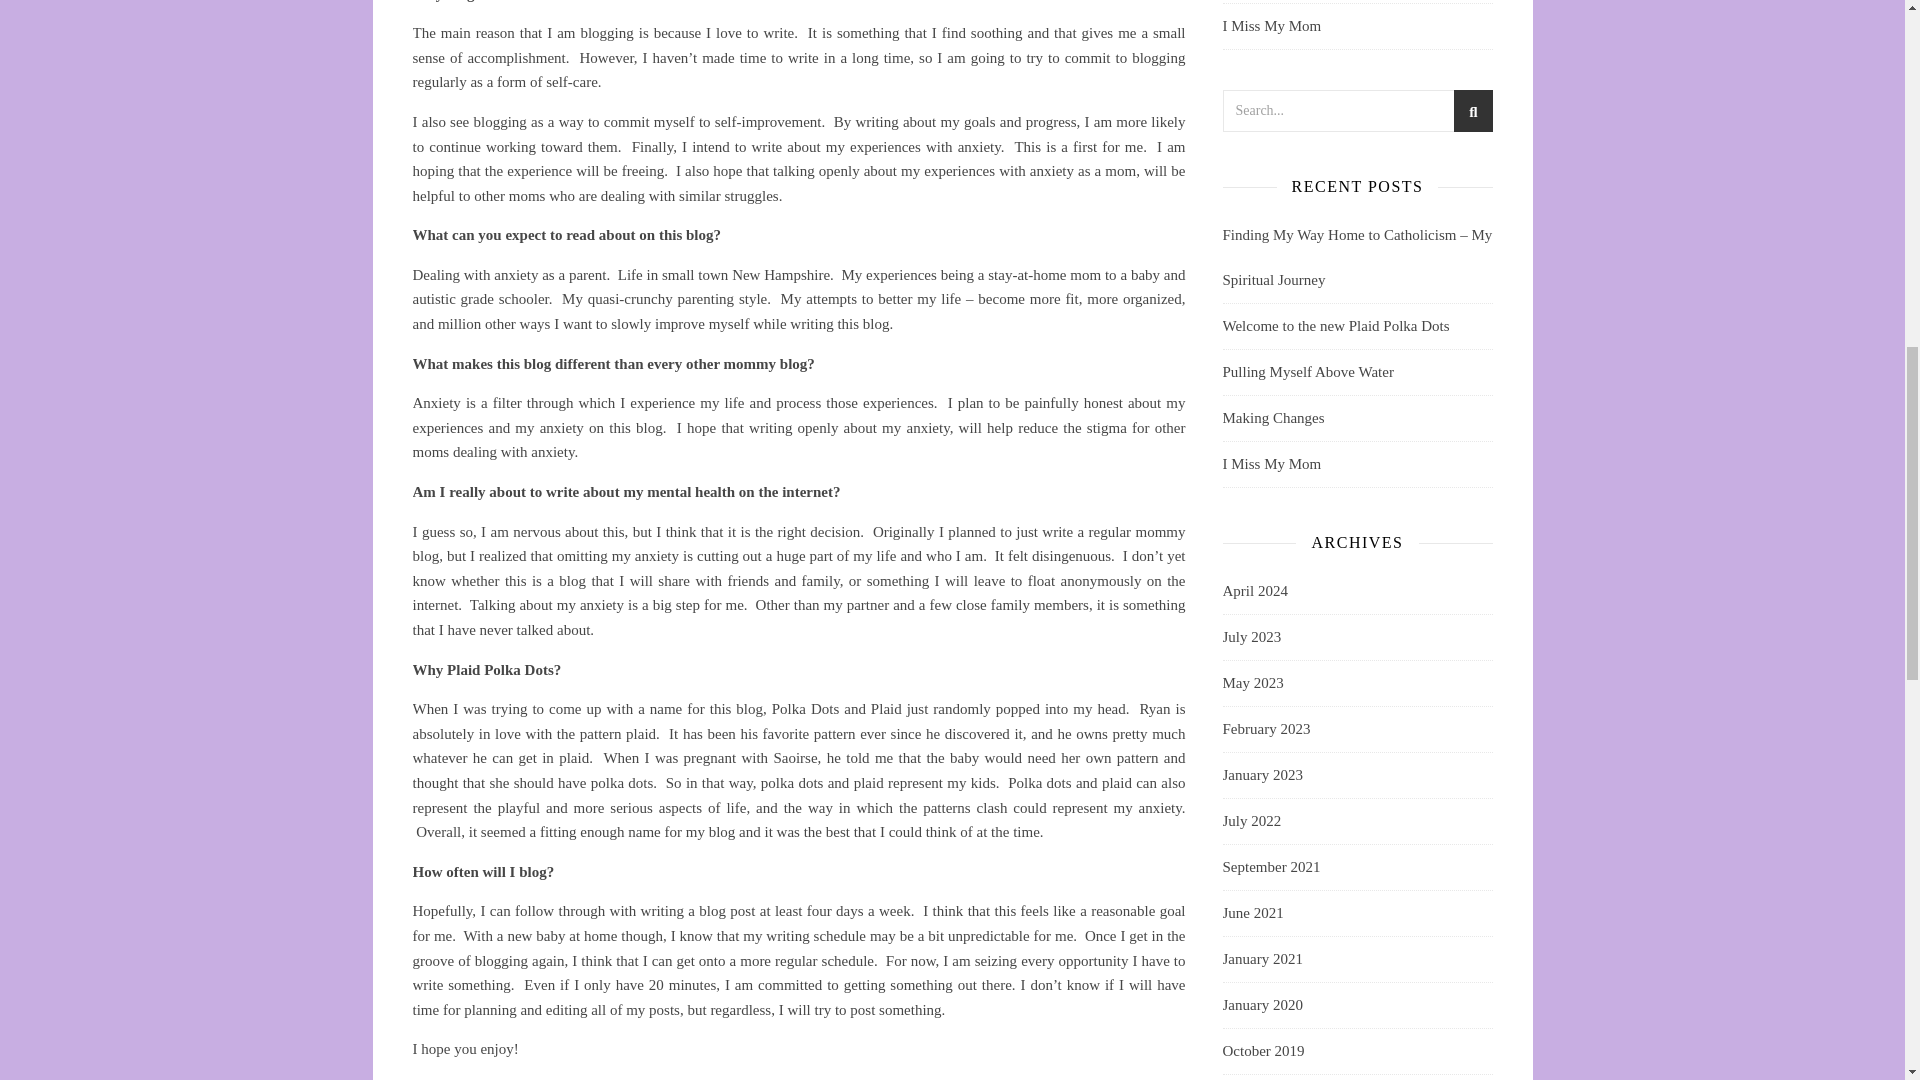 Image resolution: width=1920 pixels, height=1080 pixels. What do you see at coordinates (1252, 683) in the screenshot?
I see `May 2023` at bounding box center [1252, 683].